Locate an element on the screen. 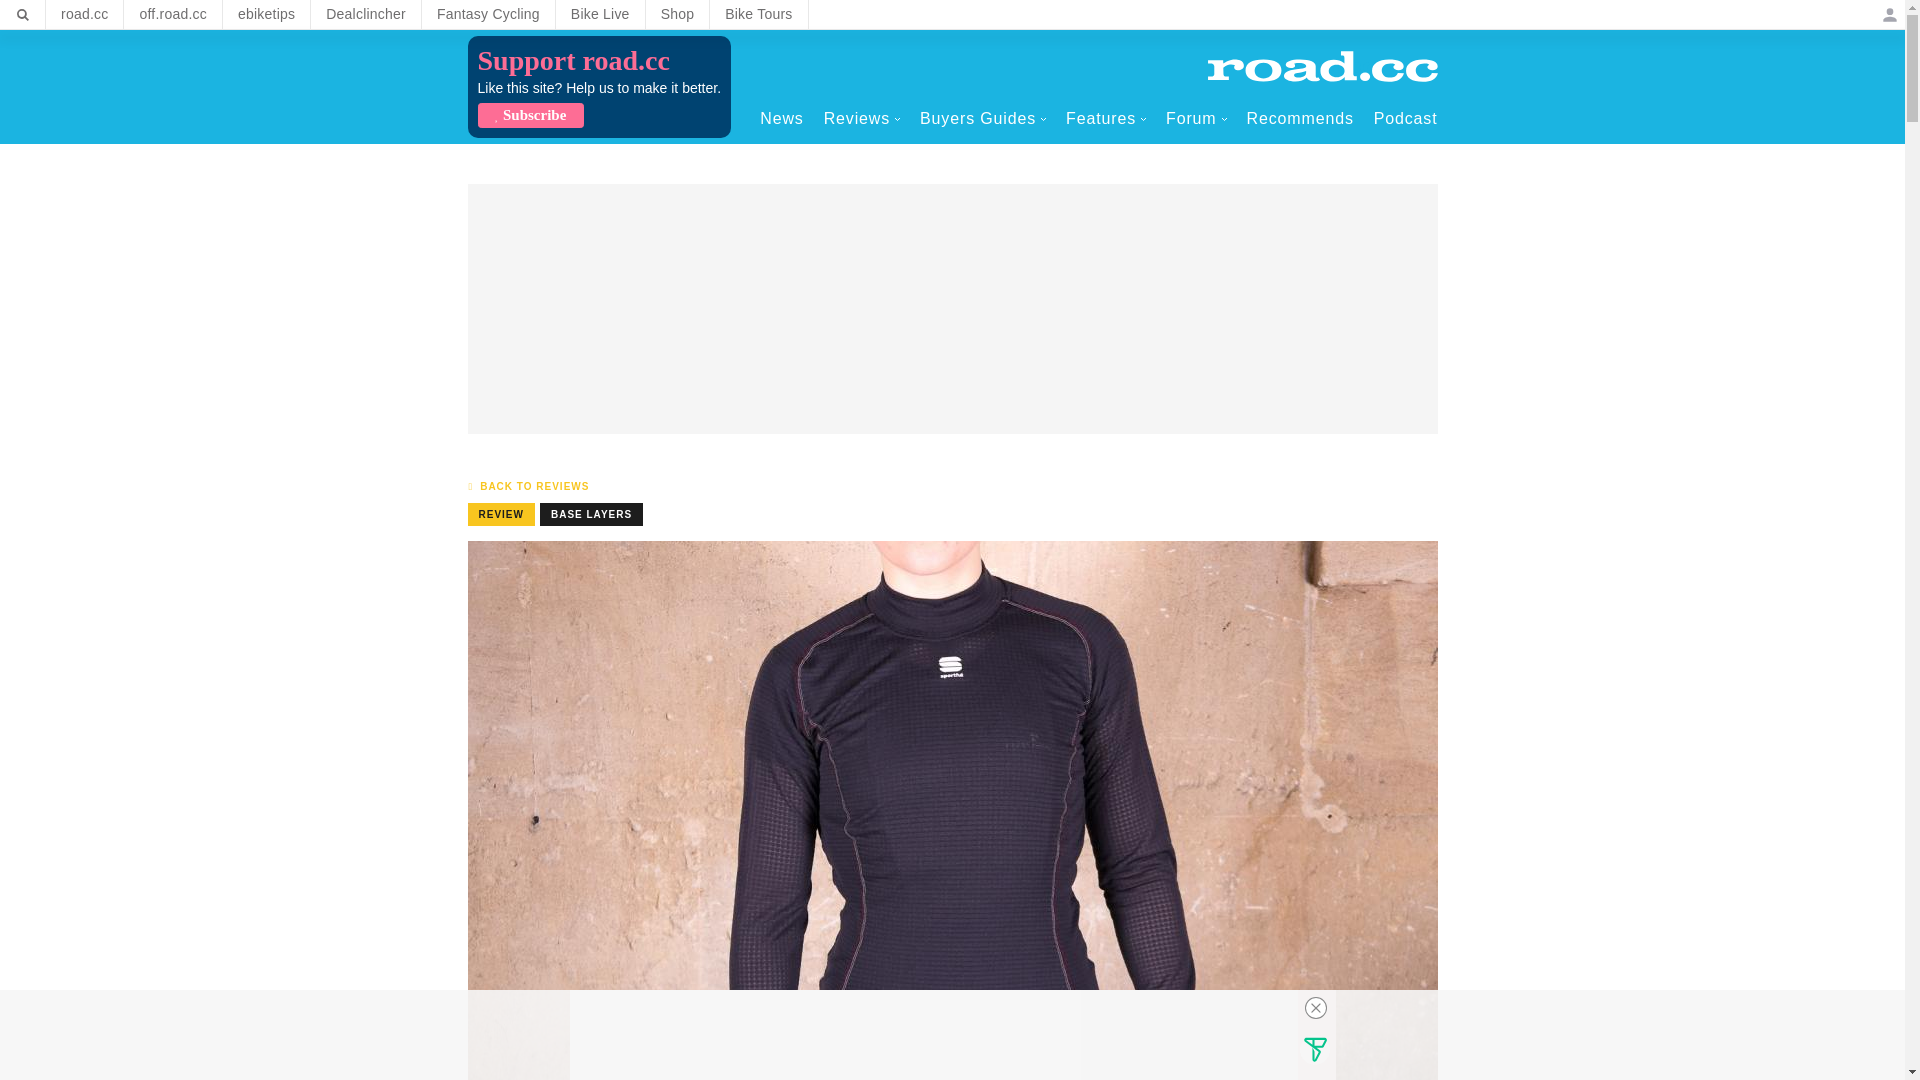  Fantasy Cycling is located at coordinates (488, 14).